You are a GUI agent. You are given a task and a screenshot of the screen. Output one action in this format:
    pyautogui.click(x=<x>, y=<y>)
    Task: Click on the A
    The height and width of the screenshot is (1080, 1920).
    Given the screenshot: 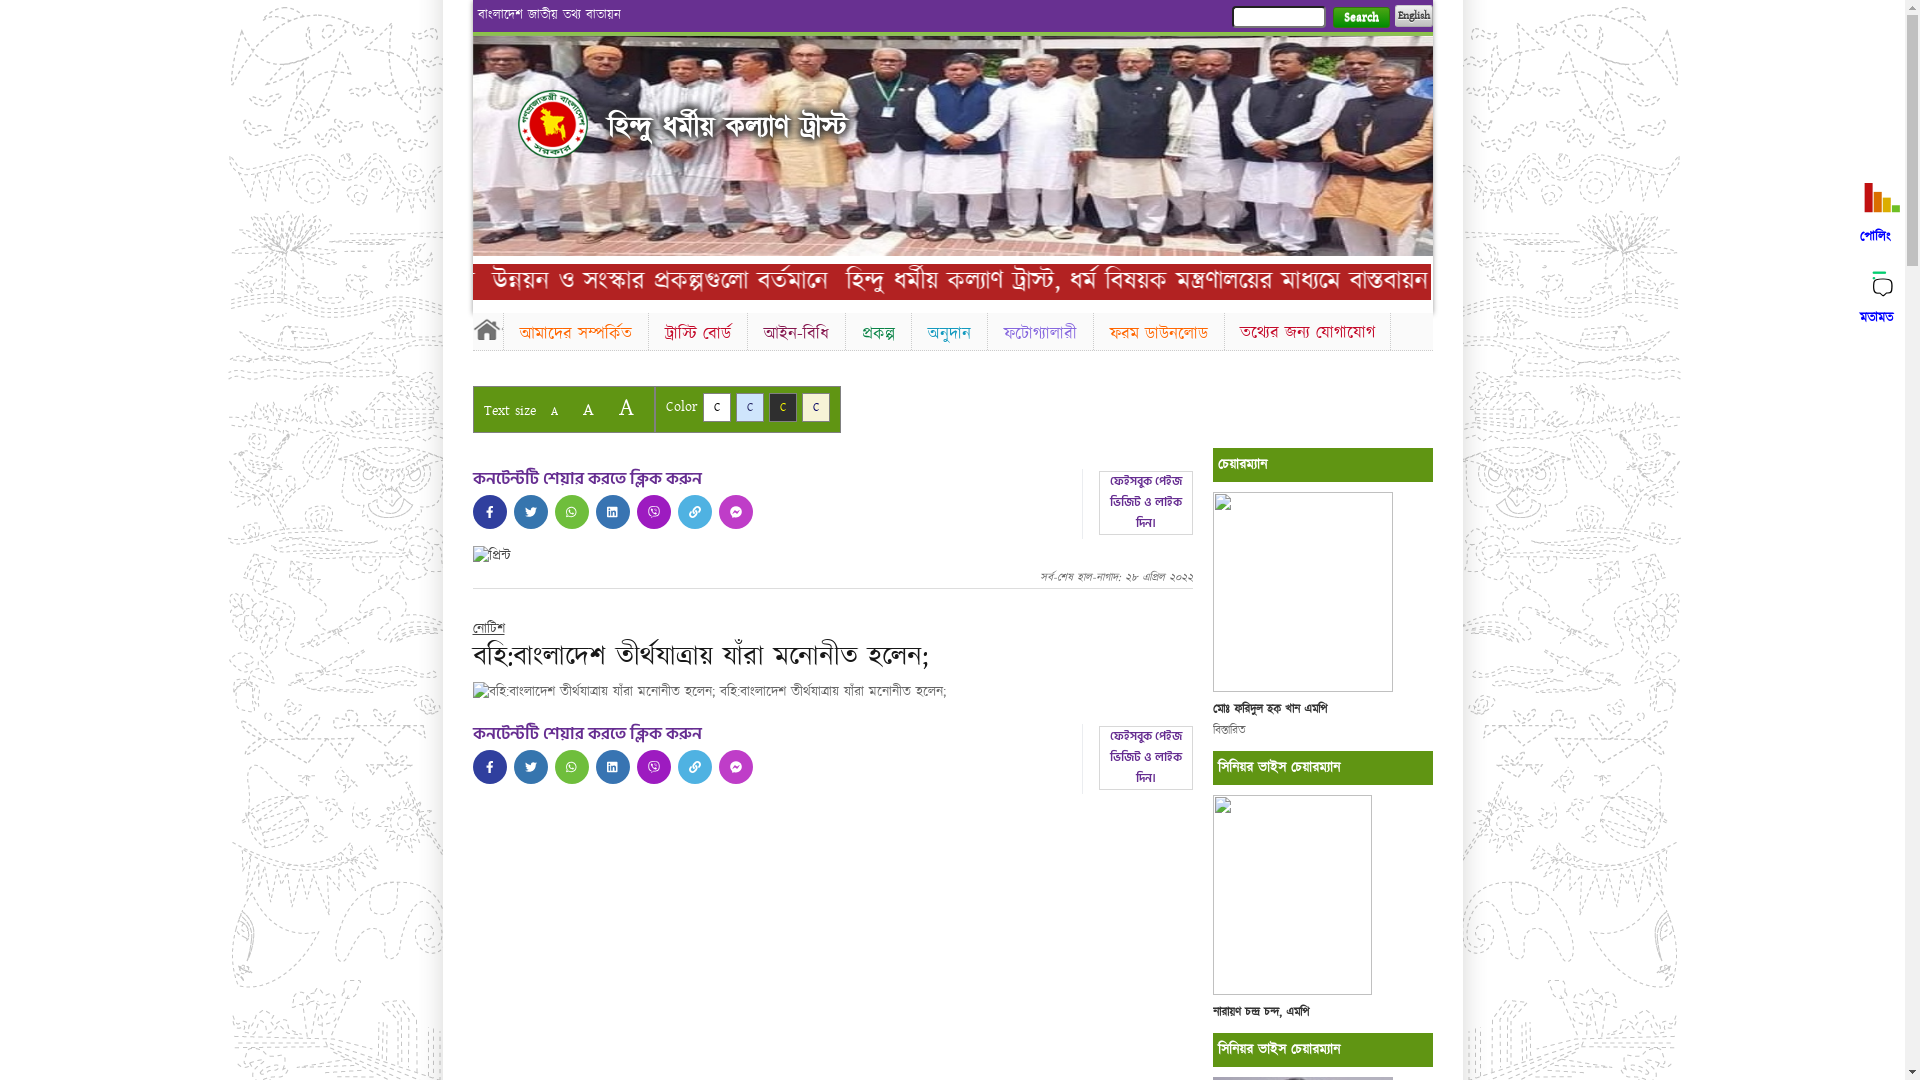 What is the action you would take?
    pyautogui.click(x=588, y=410)
    